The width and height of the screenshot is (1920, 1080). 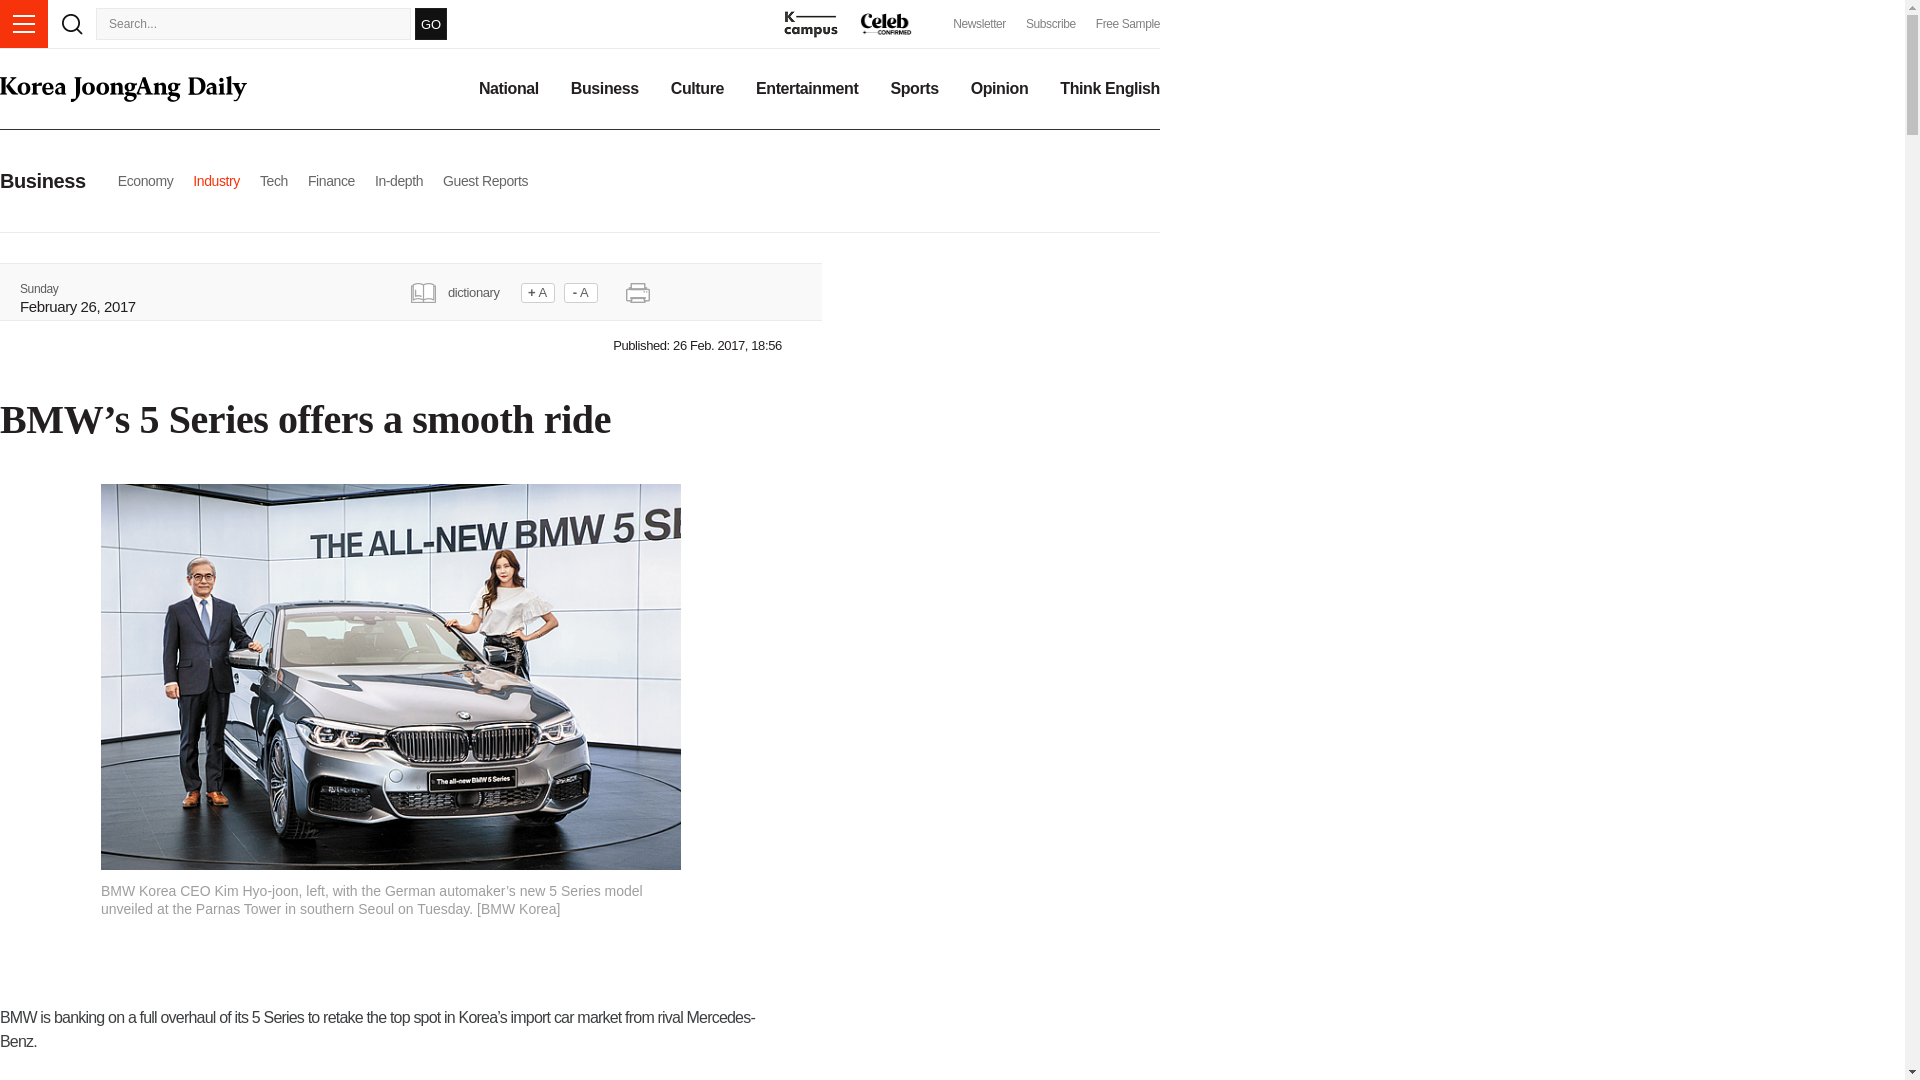 I want to click on Industry, so click(x=216, y=180).